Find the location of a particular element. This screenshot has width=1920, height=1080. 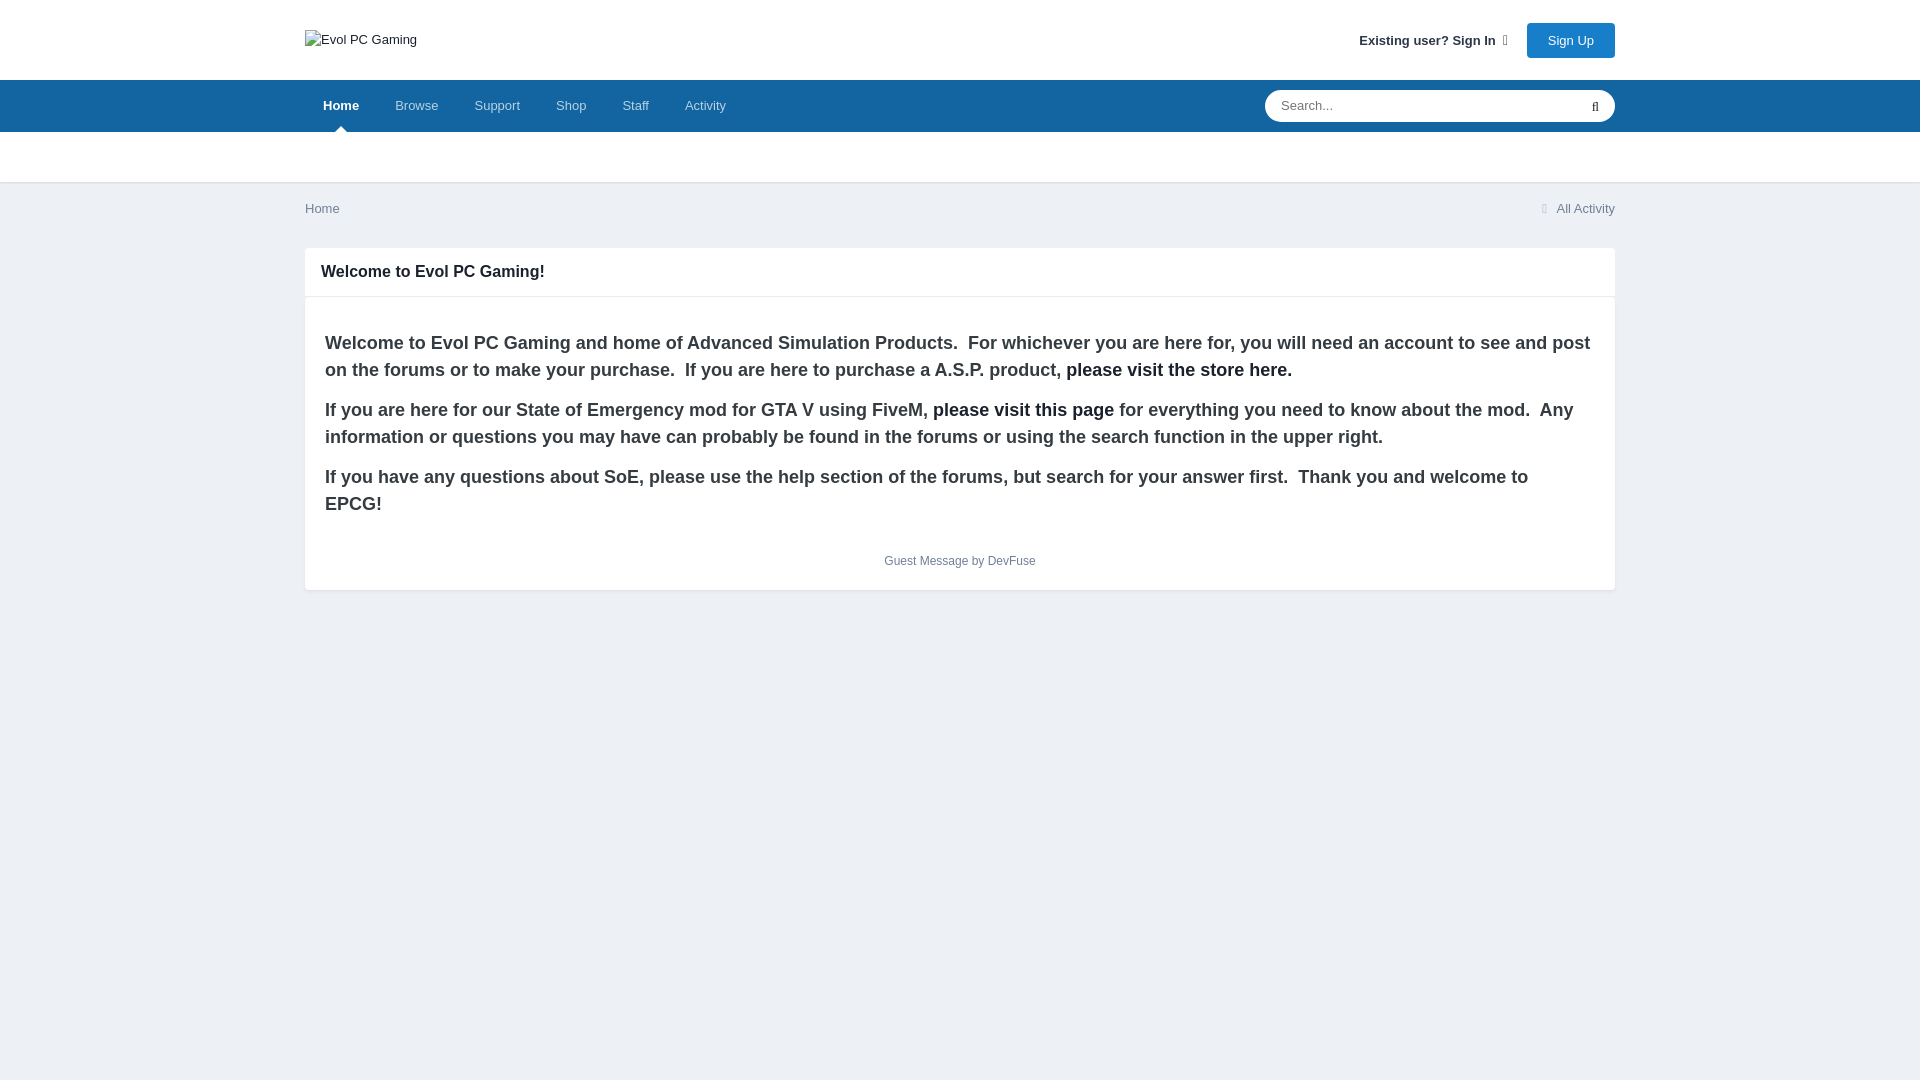

Support is located at coordinates (496, 105).